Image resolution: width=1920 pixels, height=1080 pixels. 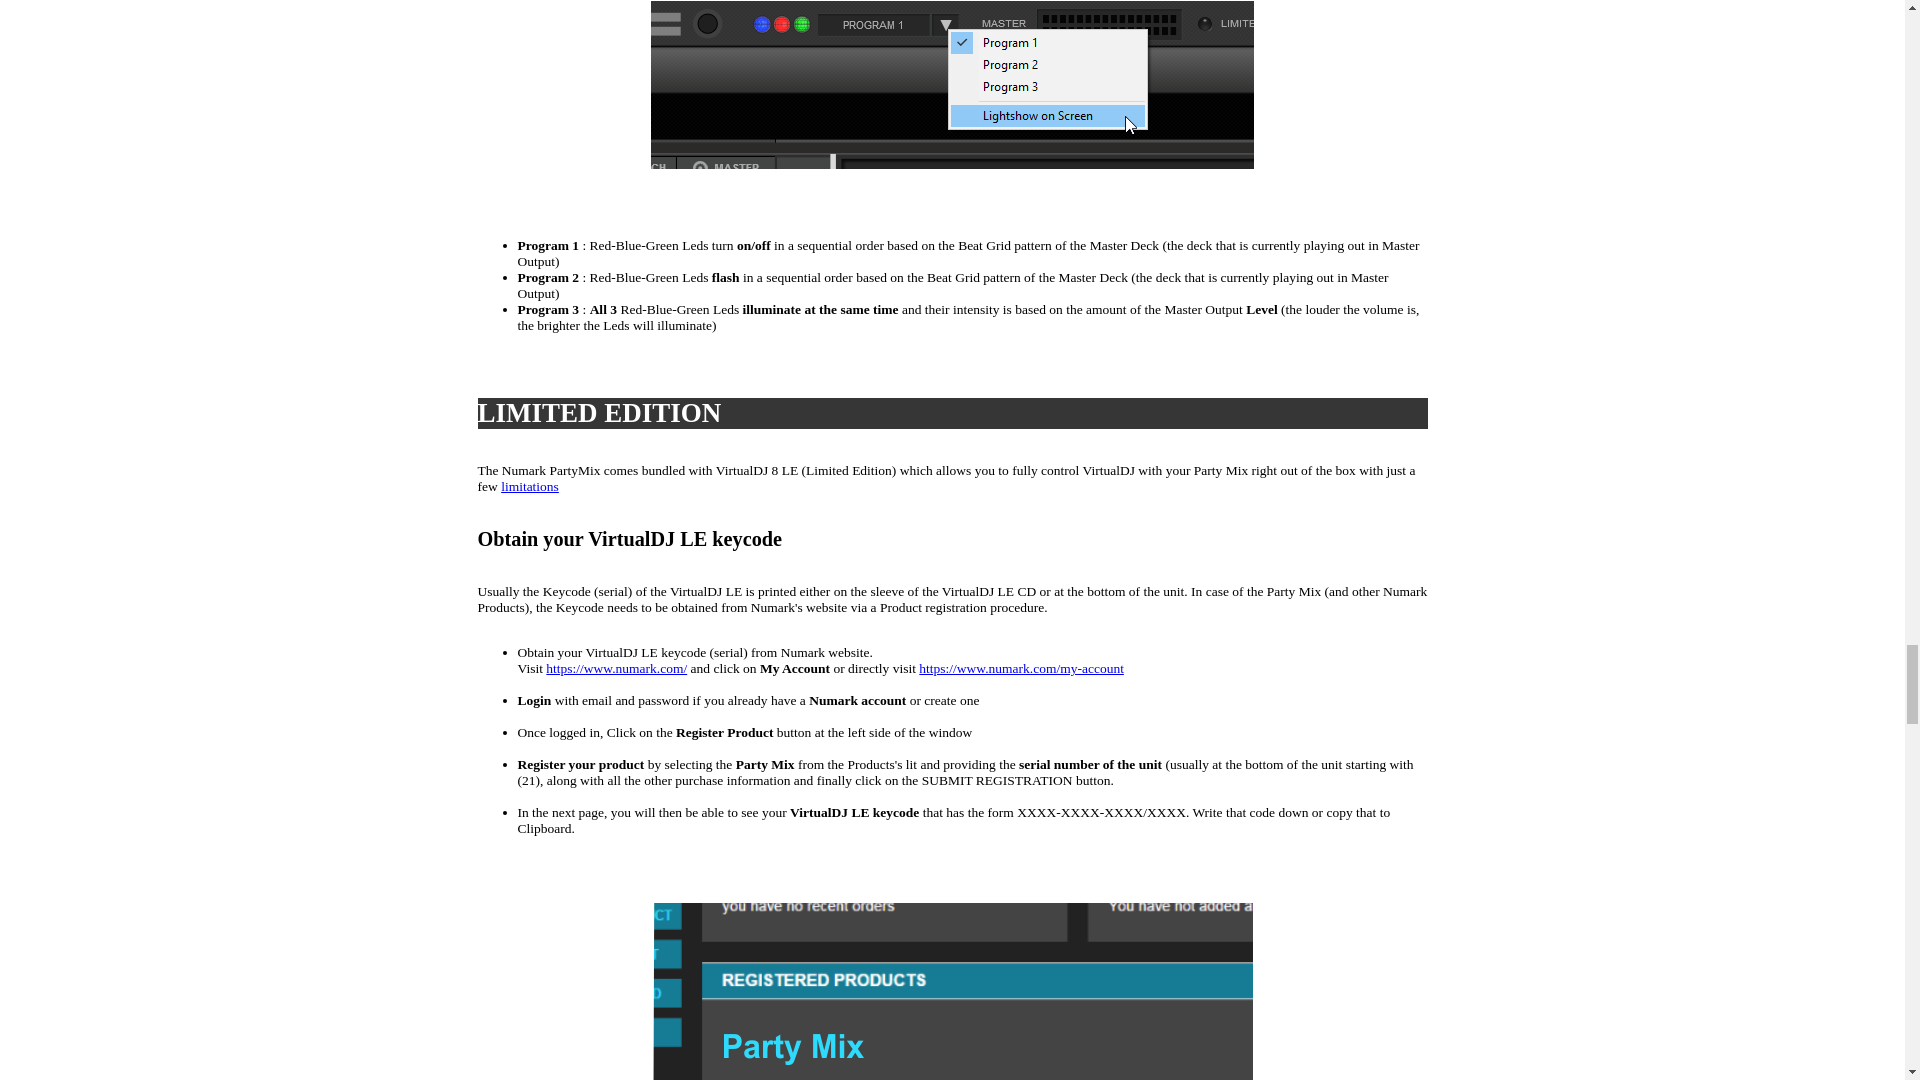 I want to click on limitations, so click(x=530, y=486).